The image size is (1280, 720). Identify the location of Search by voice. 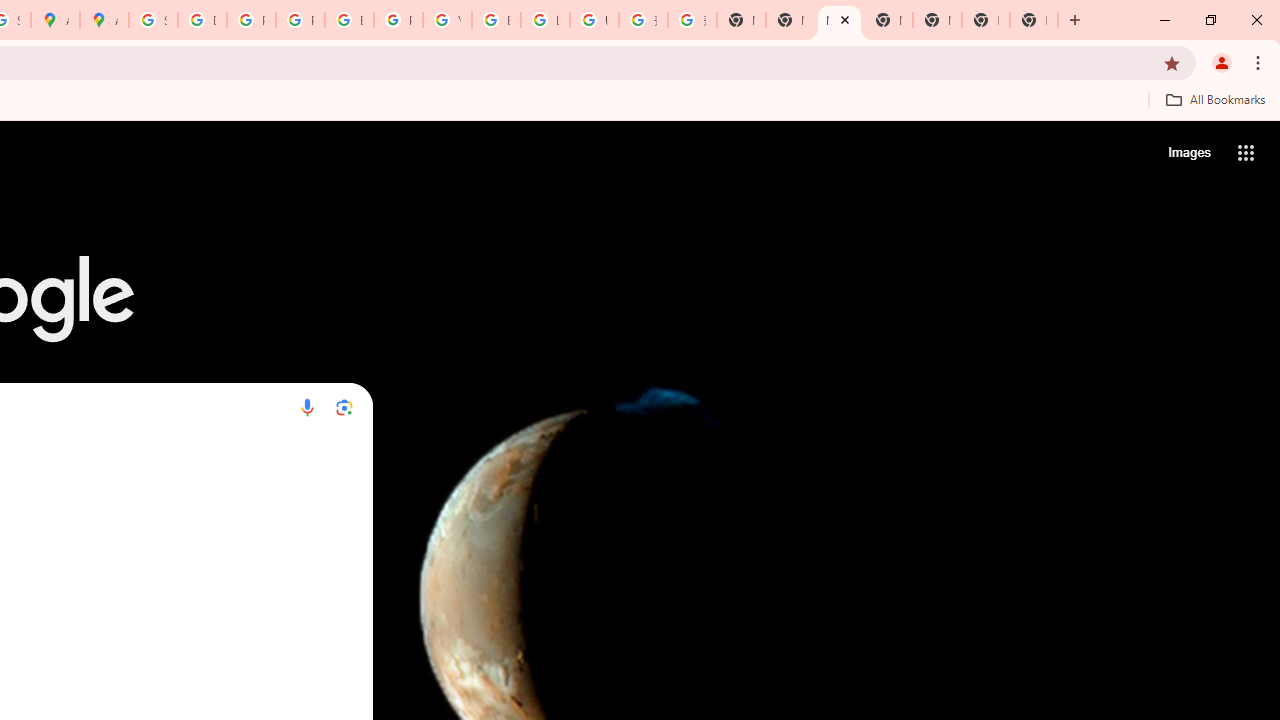
(307, 407).